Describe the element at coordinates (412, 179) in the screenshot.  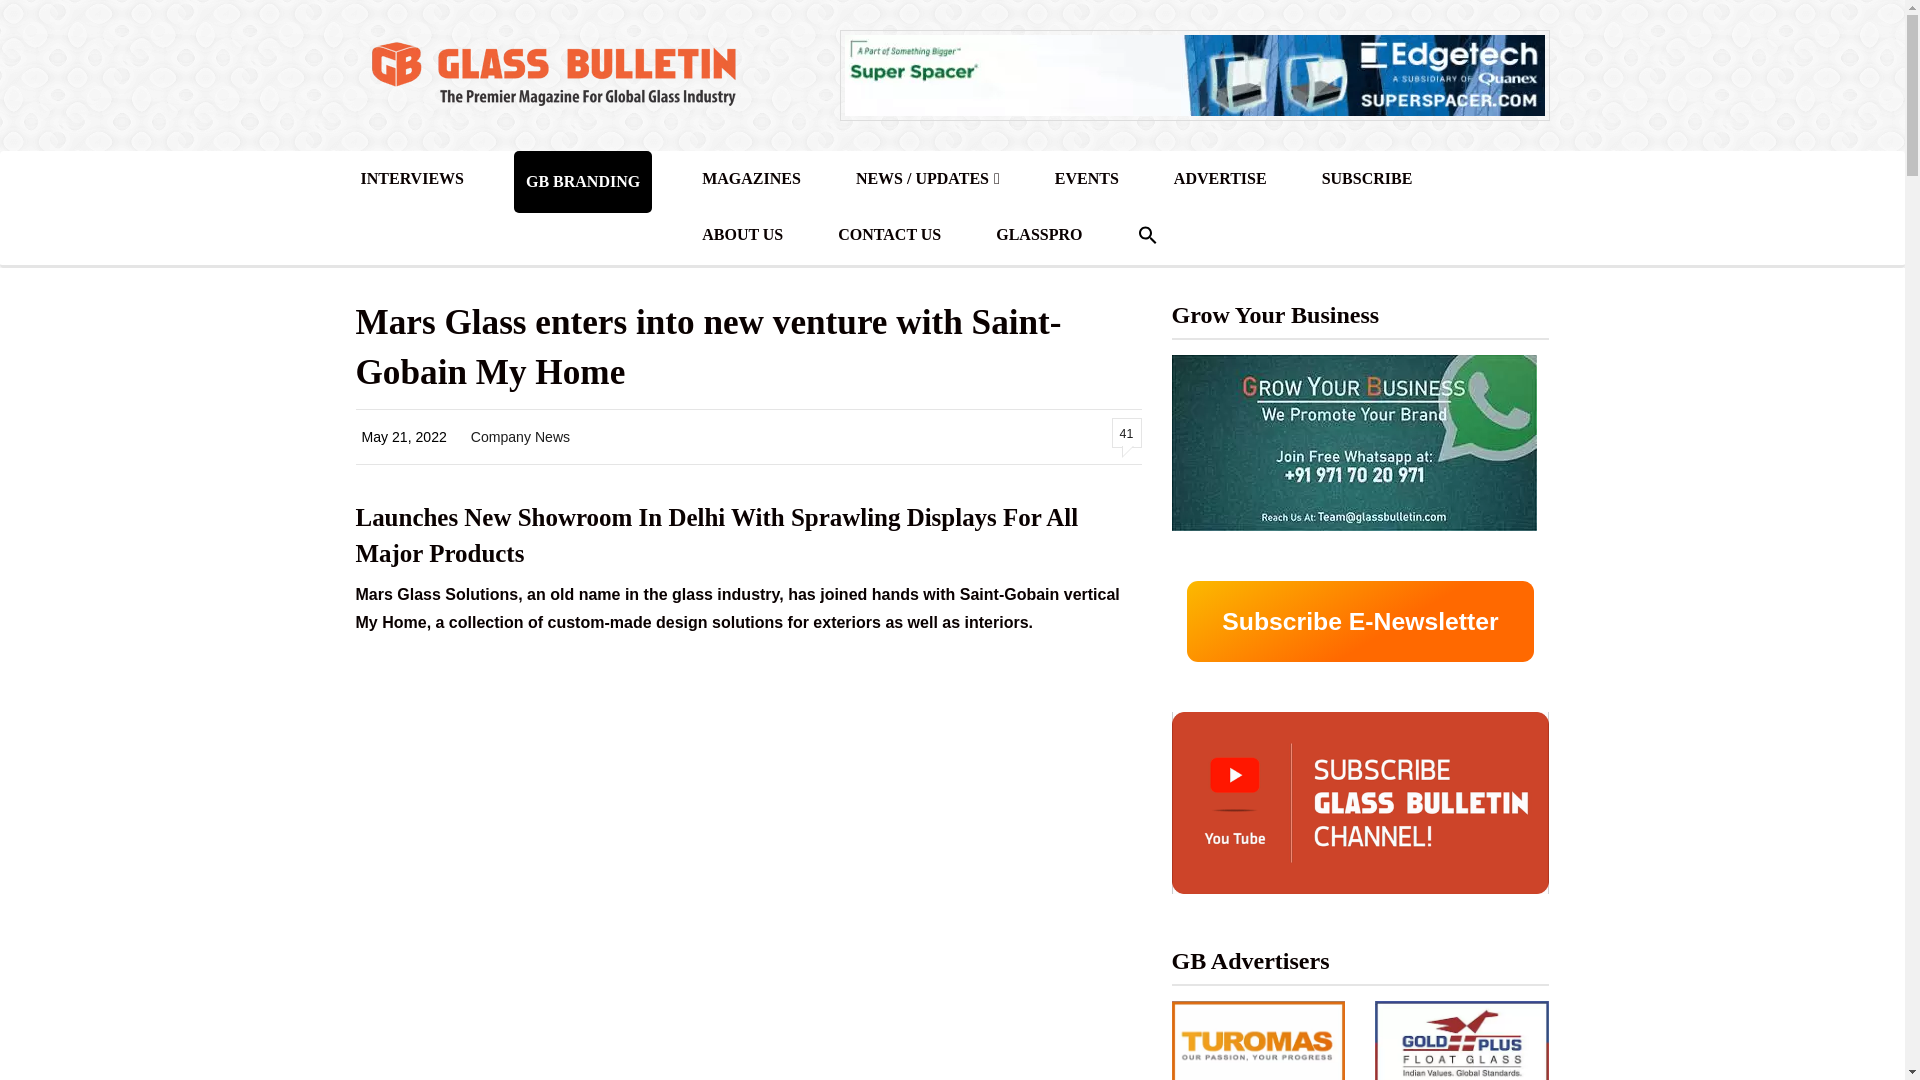
I see `INTERVIEWS` at that location.